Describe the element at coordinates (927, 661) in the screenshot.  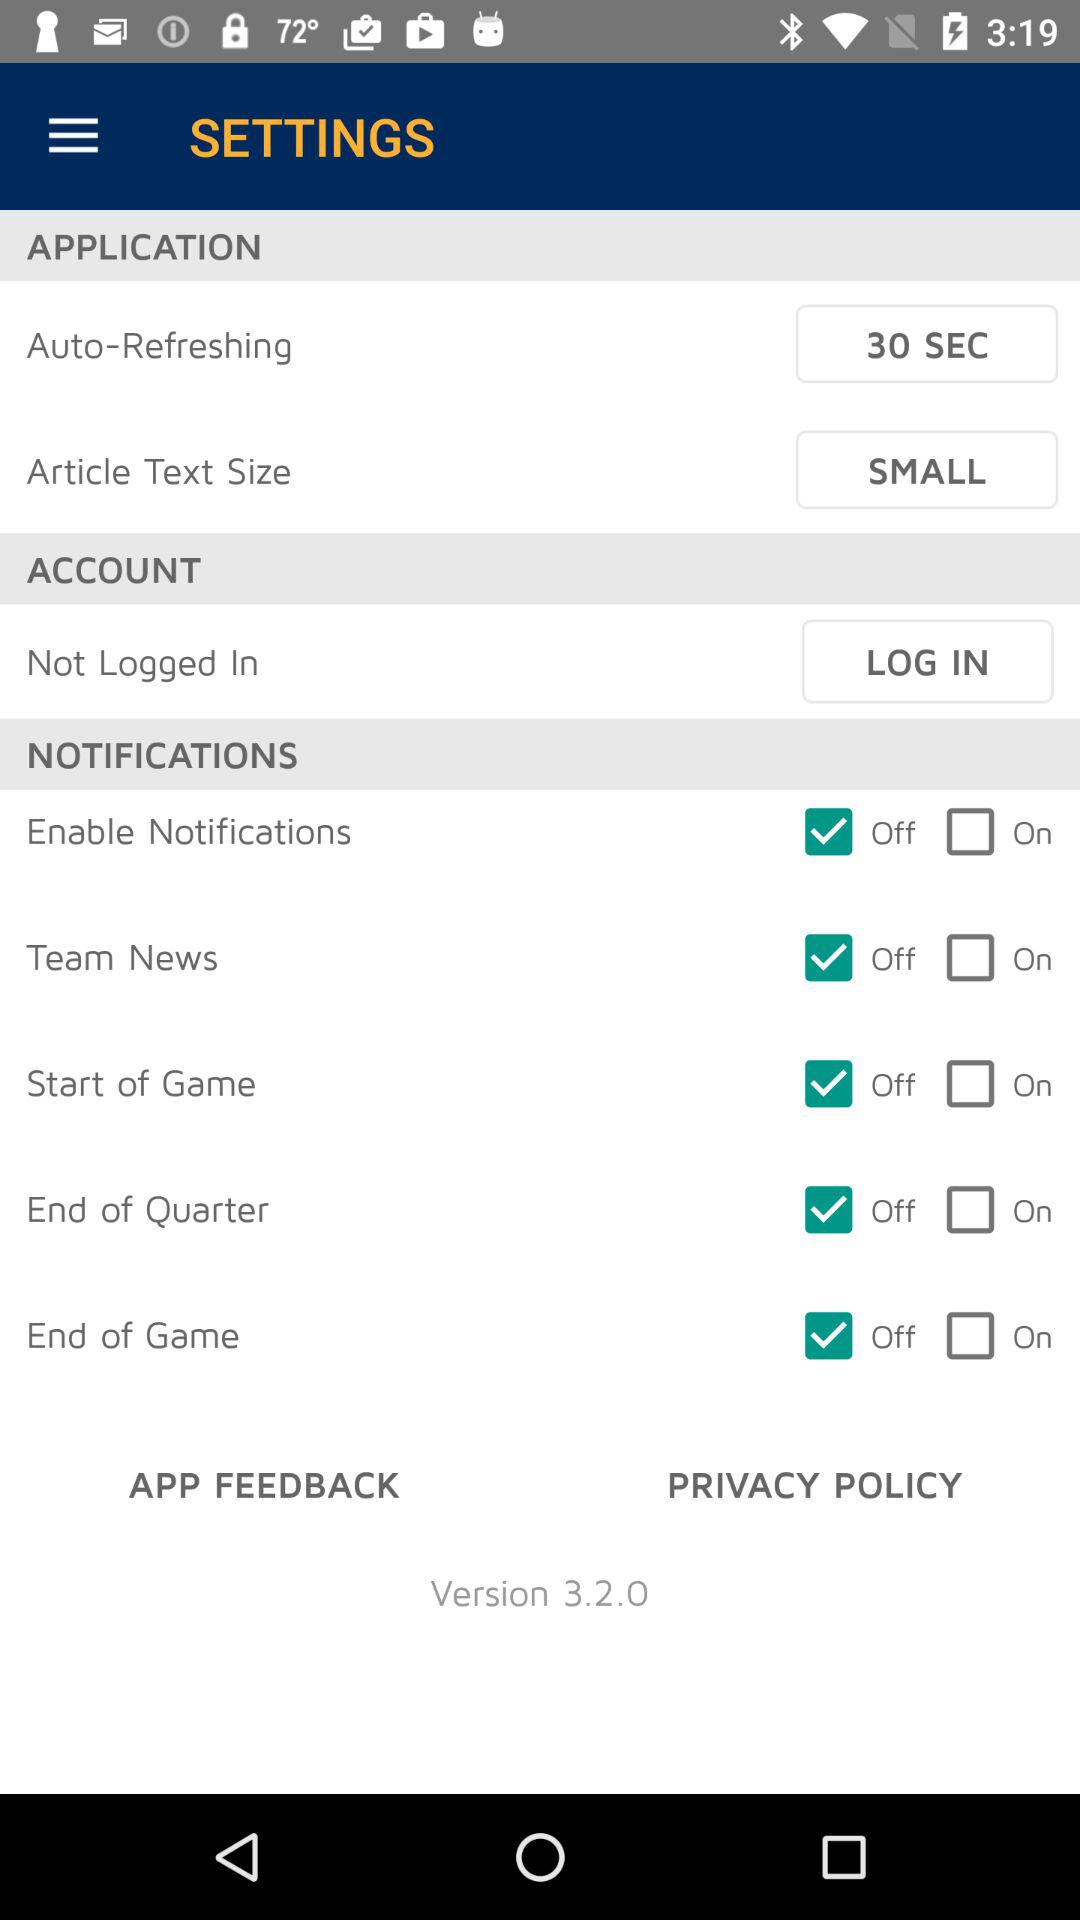
I see `press the item below small` at that location.